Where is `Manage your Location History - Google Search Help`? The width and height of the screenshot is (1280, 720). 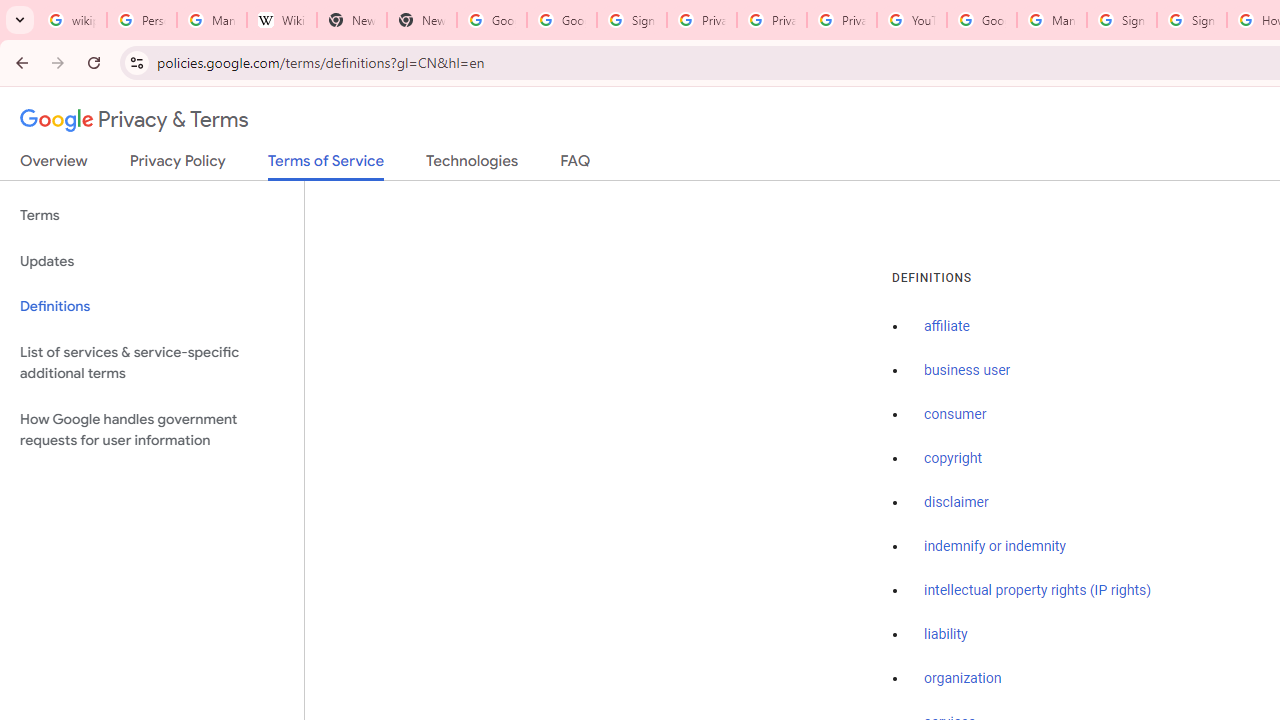
Manage your Location History - Google Search Help is located at coordinates (212, 20).